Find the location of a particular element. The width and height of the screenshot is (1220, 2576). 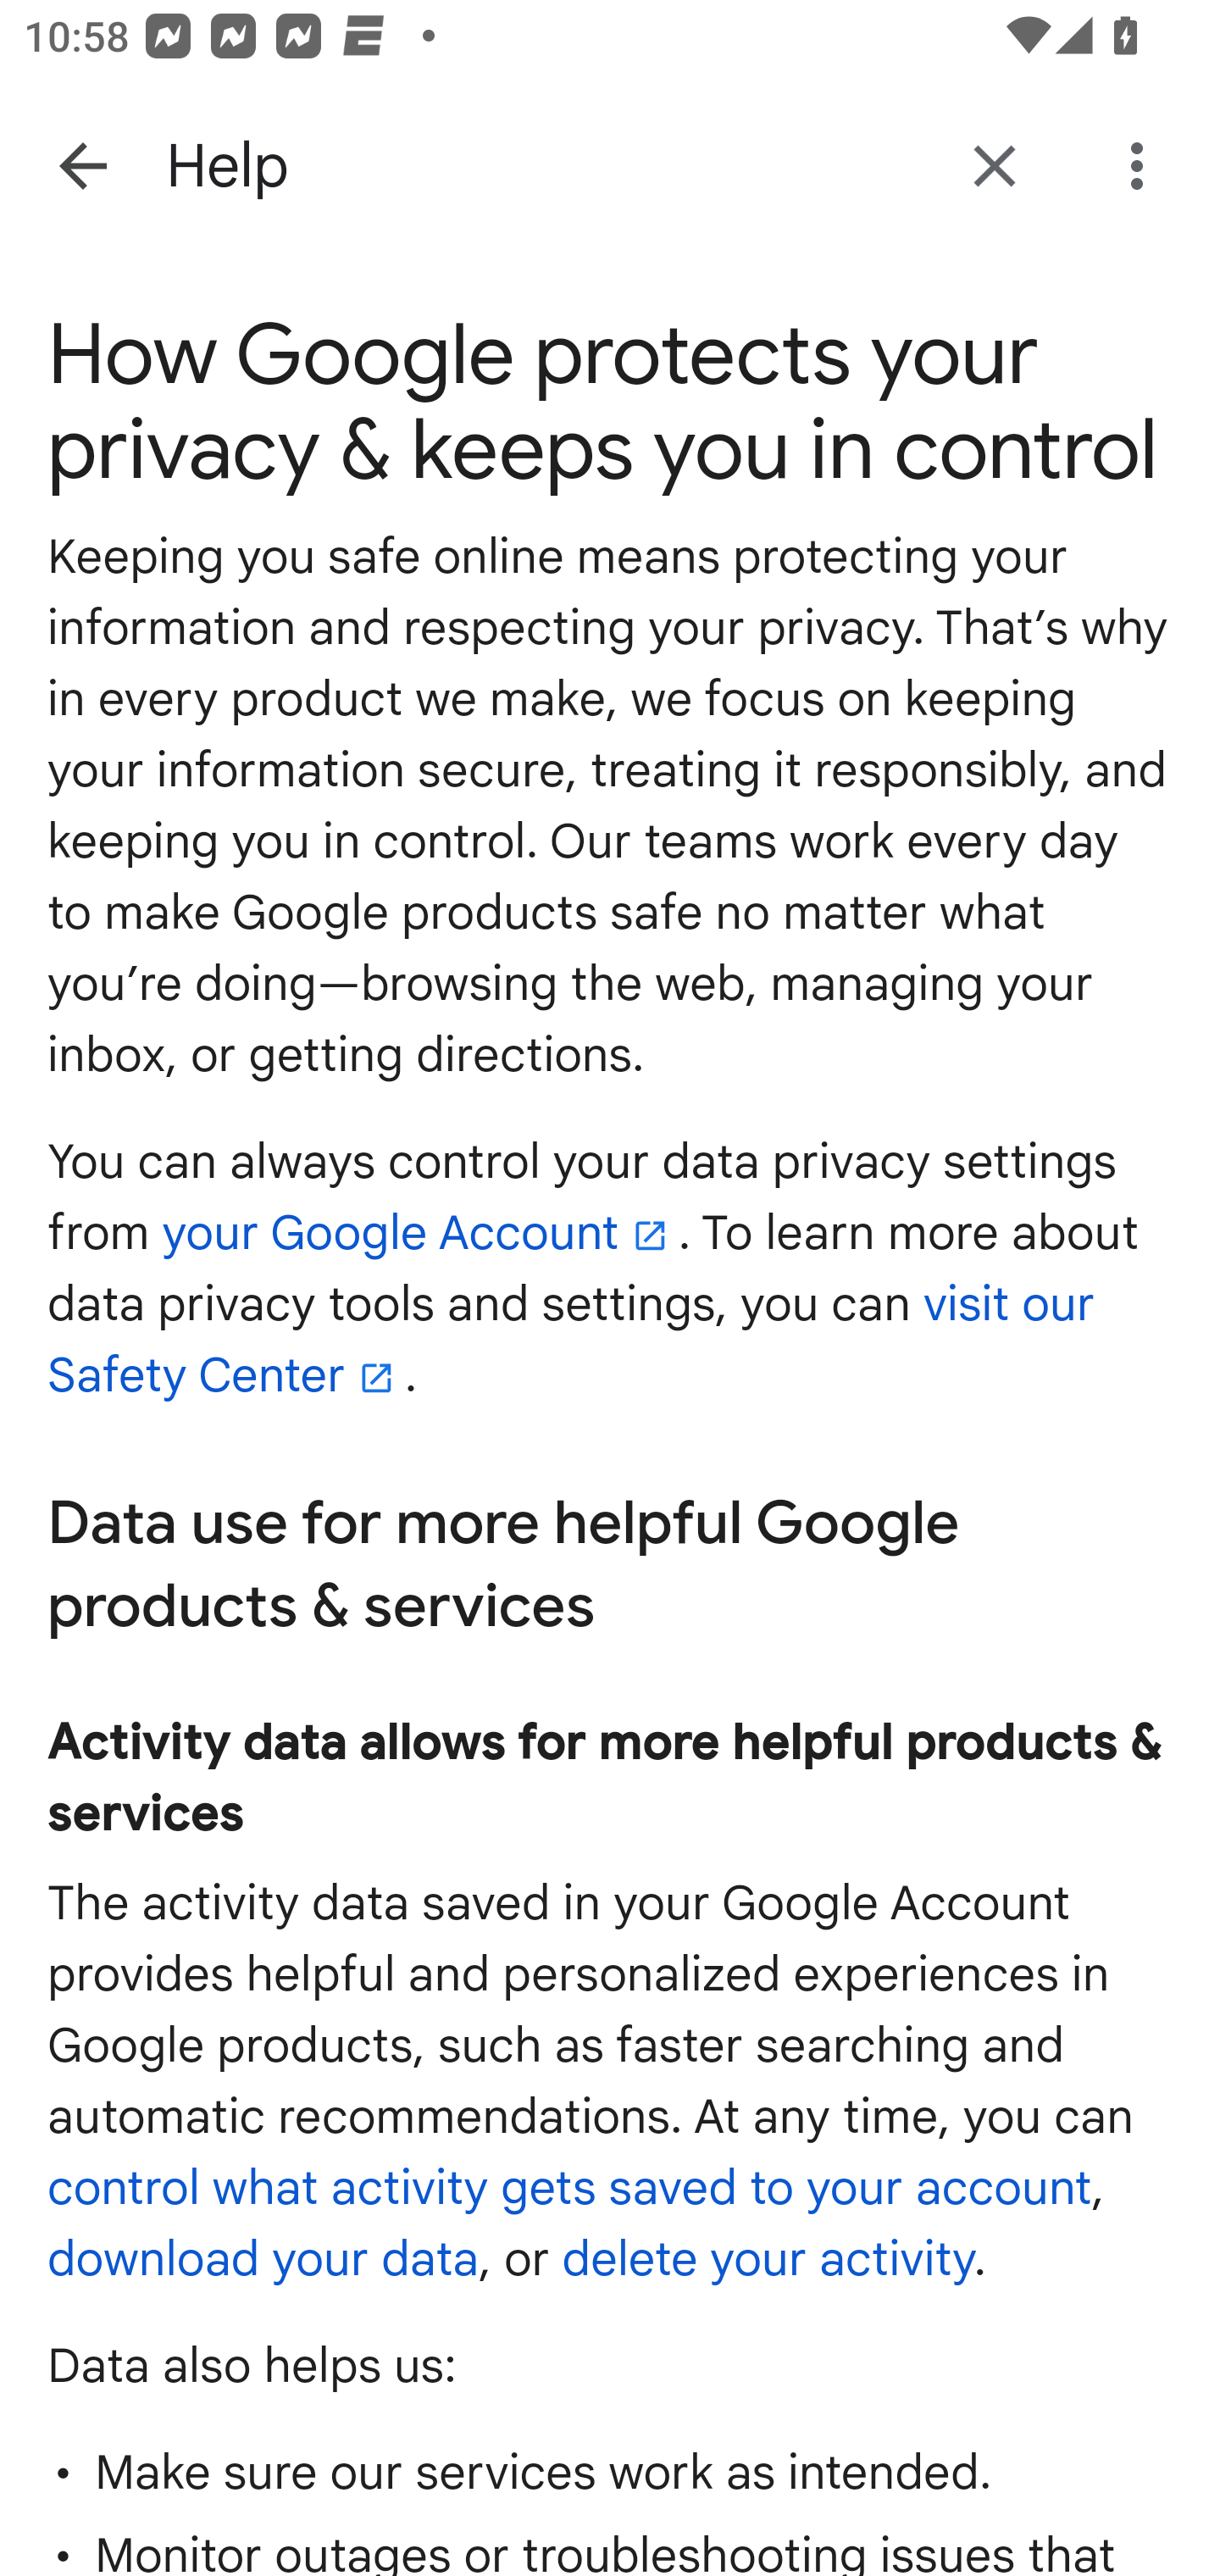

download your data is located at coordinates (264, 2261).